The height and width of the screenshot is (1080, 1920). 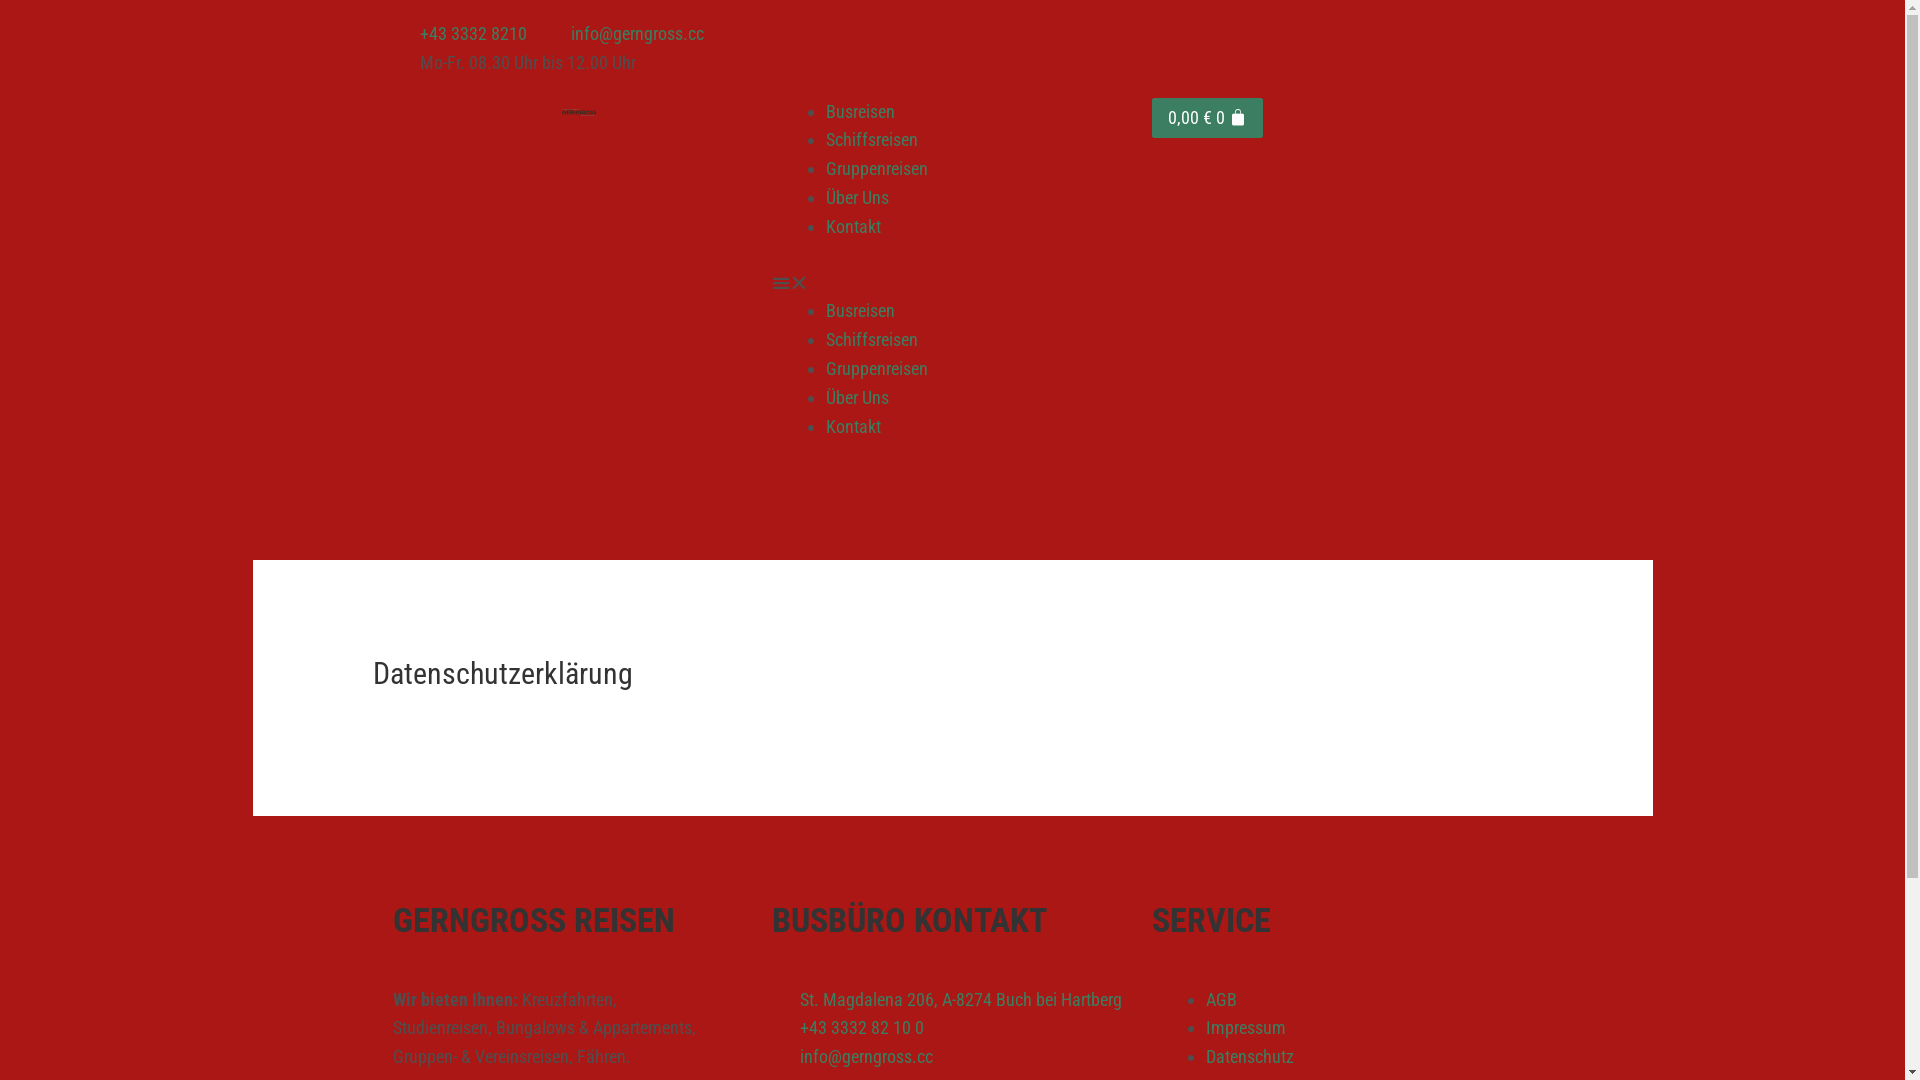 I want to click on Busreisen, so click(x=860, y=112).